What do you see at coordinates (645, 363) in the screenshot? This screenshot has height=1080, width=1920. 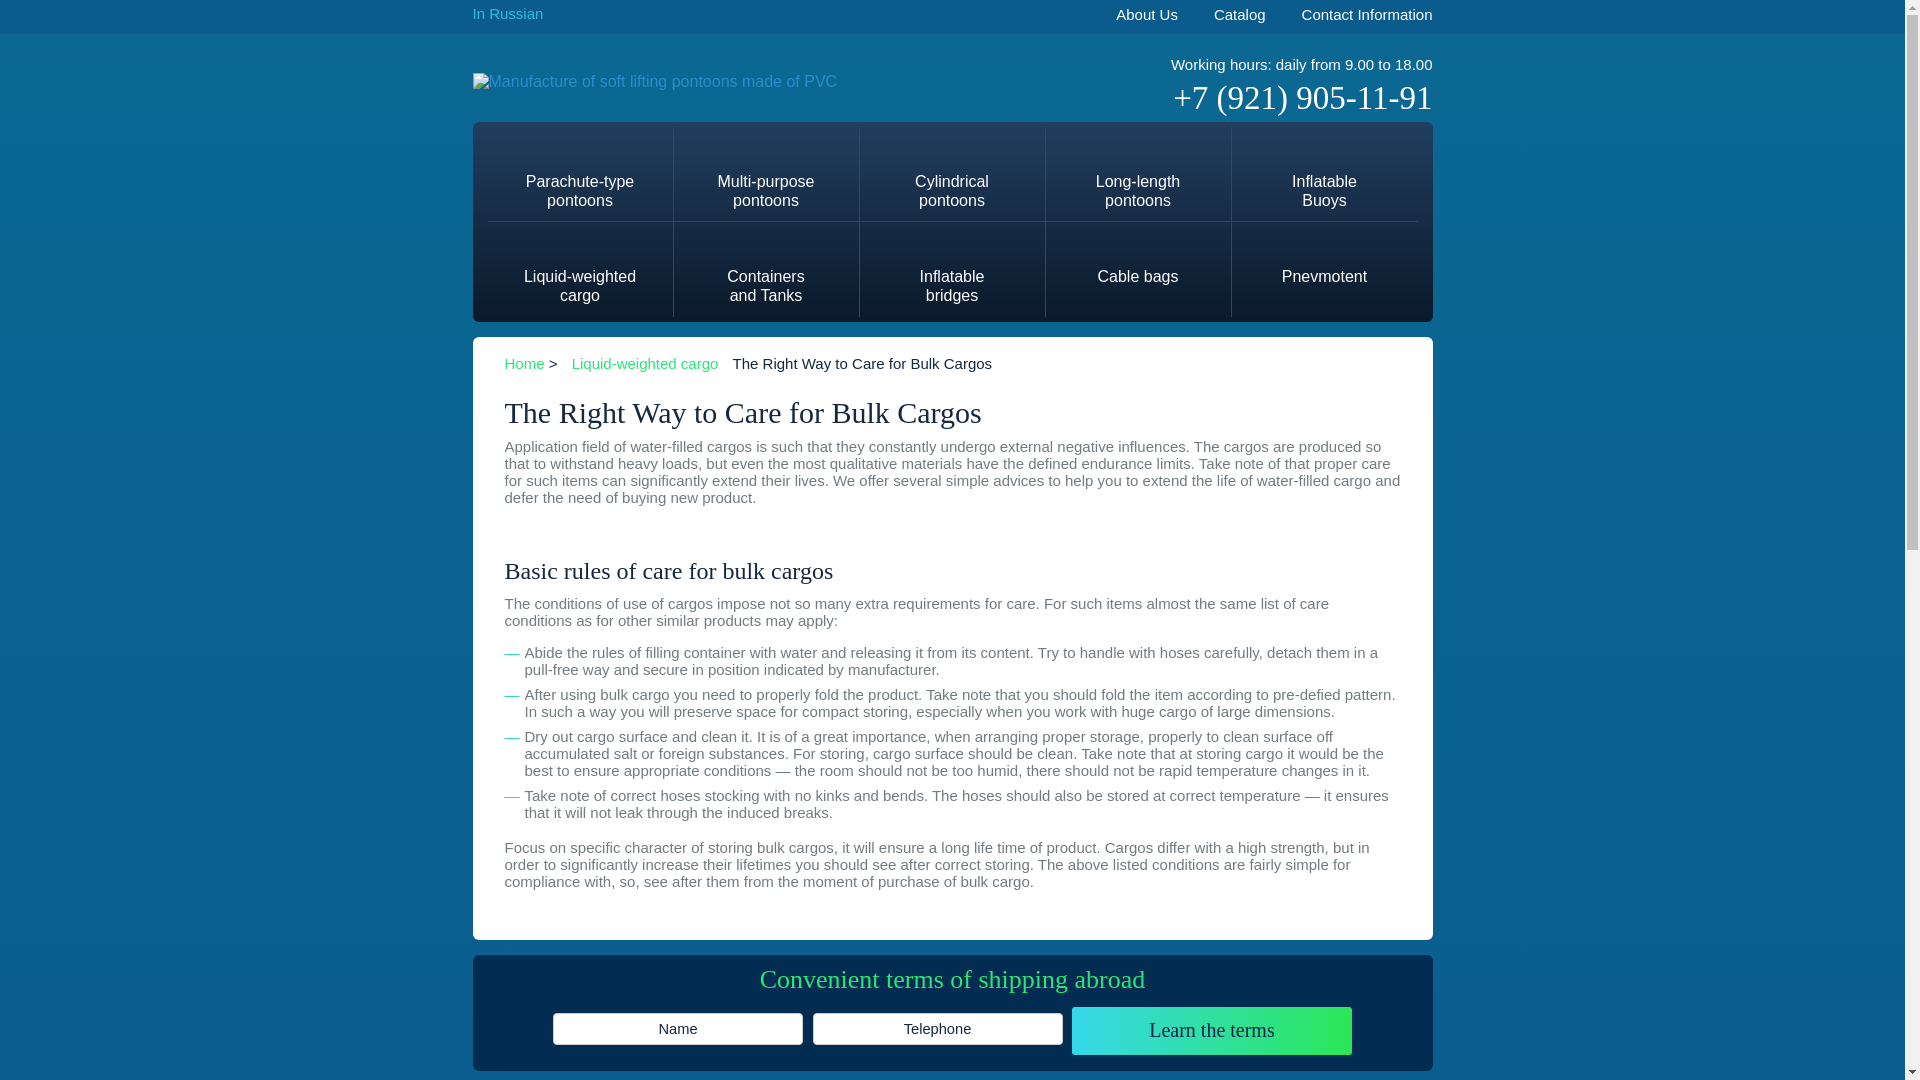 I see `Catalog` at bounding box center [645, 363].